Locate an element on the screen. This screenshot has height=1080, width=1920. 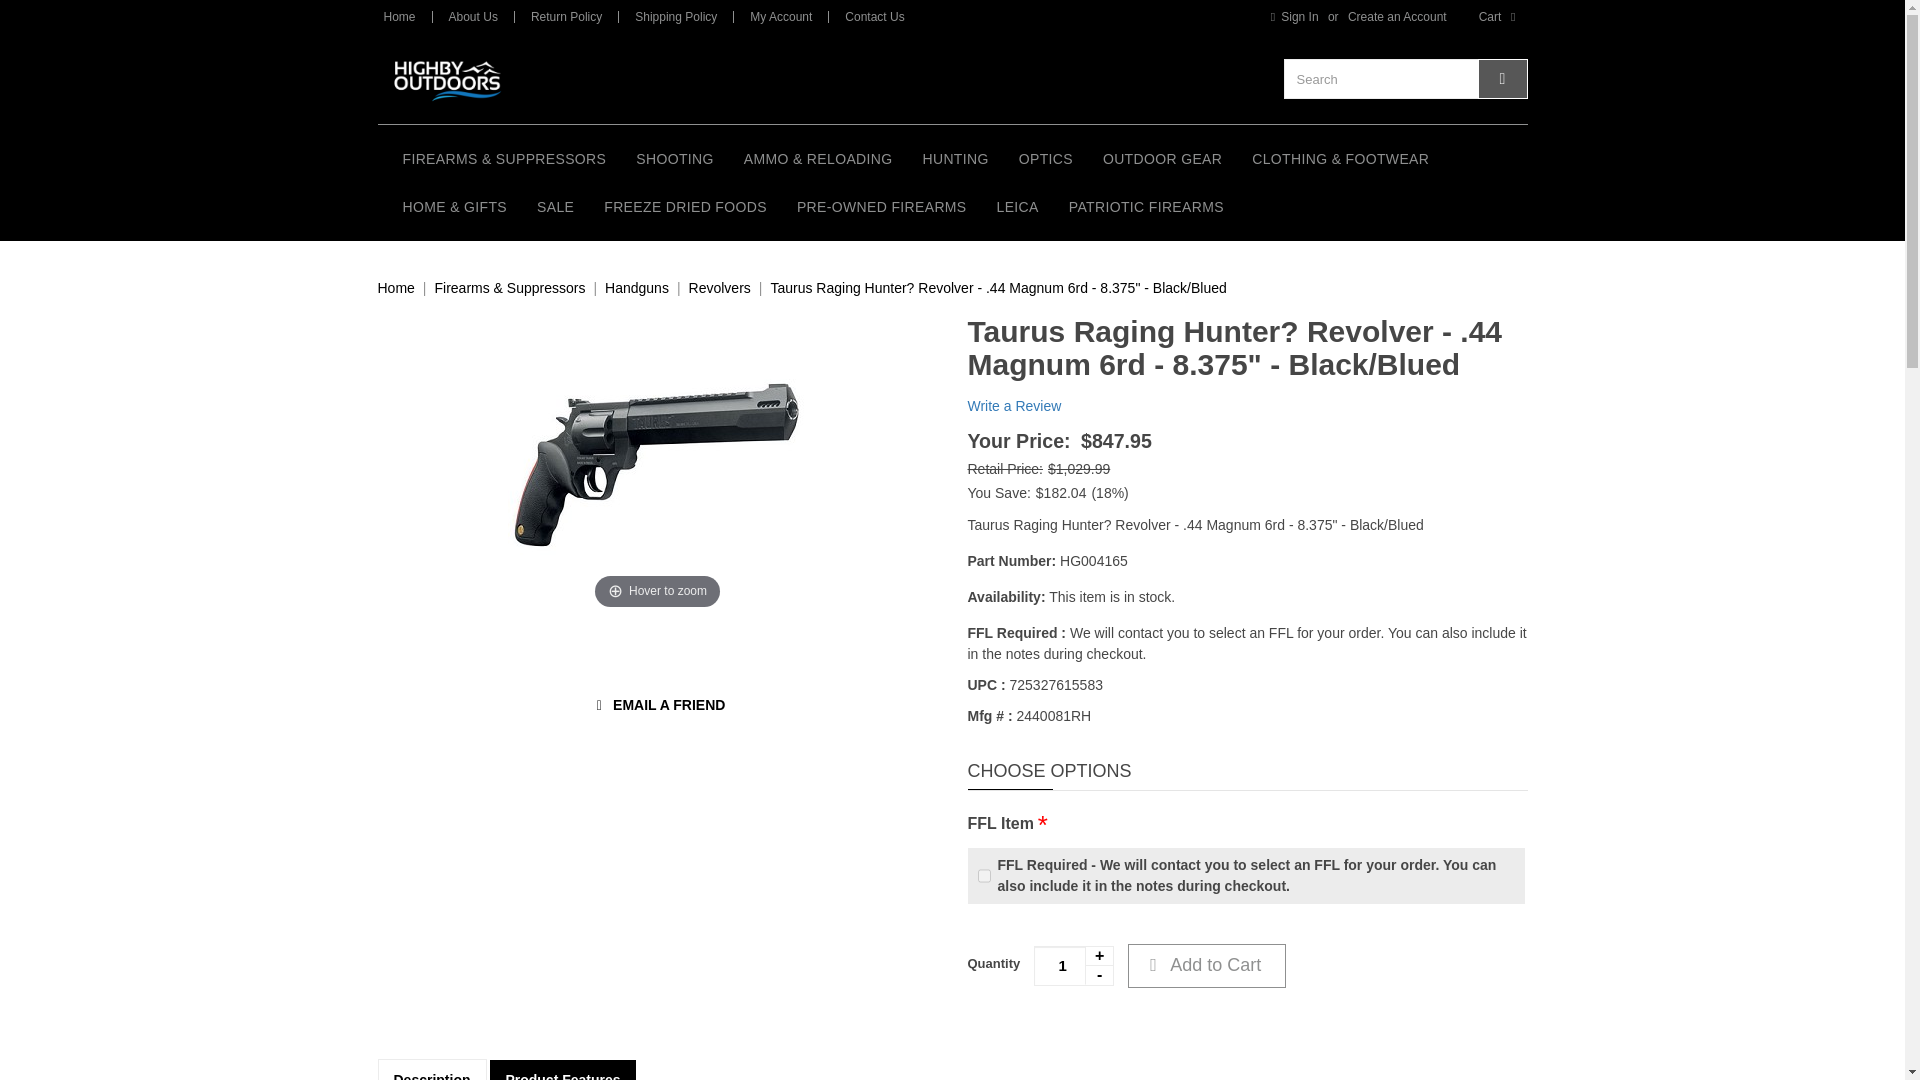
My Account is located at coordinates (780, 16).